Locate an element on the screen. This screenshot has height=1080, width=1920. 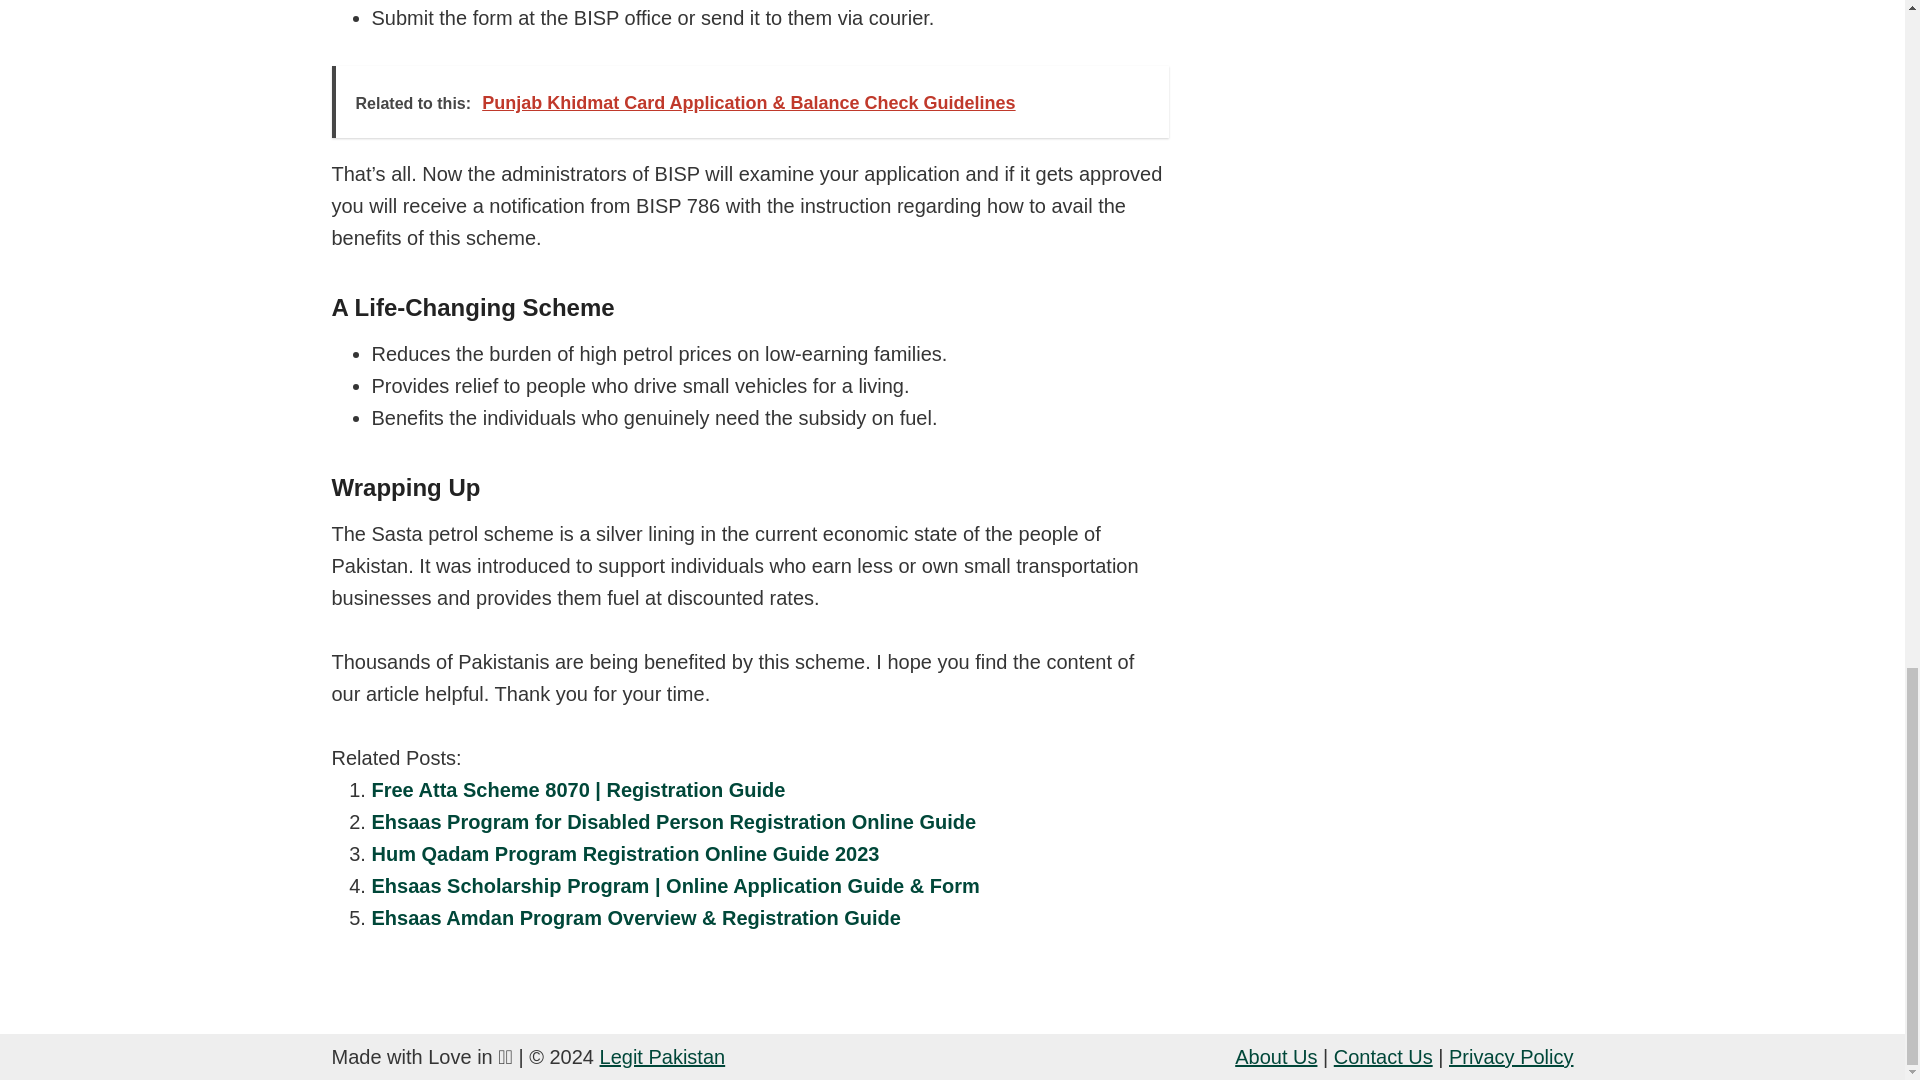
About Us is located at coordinates (1276, 1057).